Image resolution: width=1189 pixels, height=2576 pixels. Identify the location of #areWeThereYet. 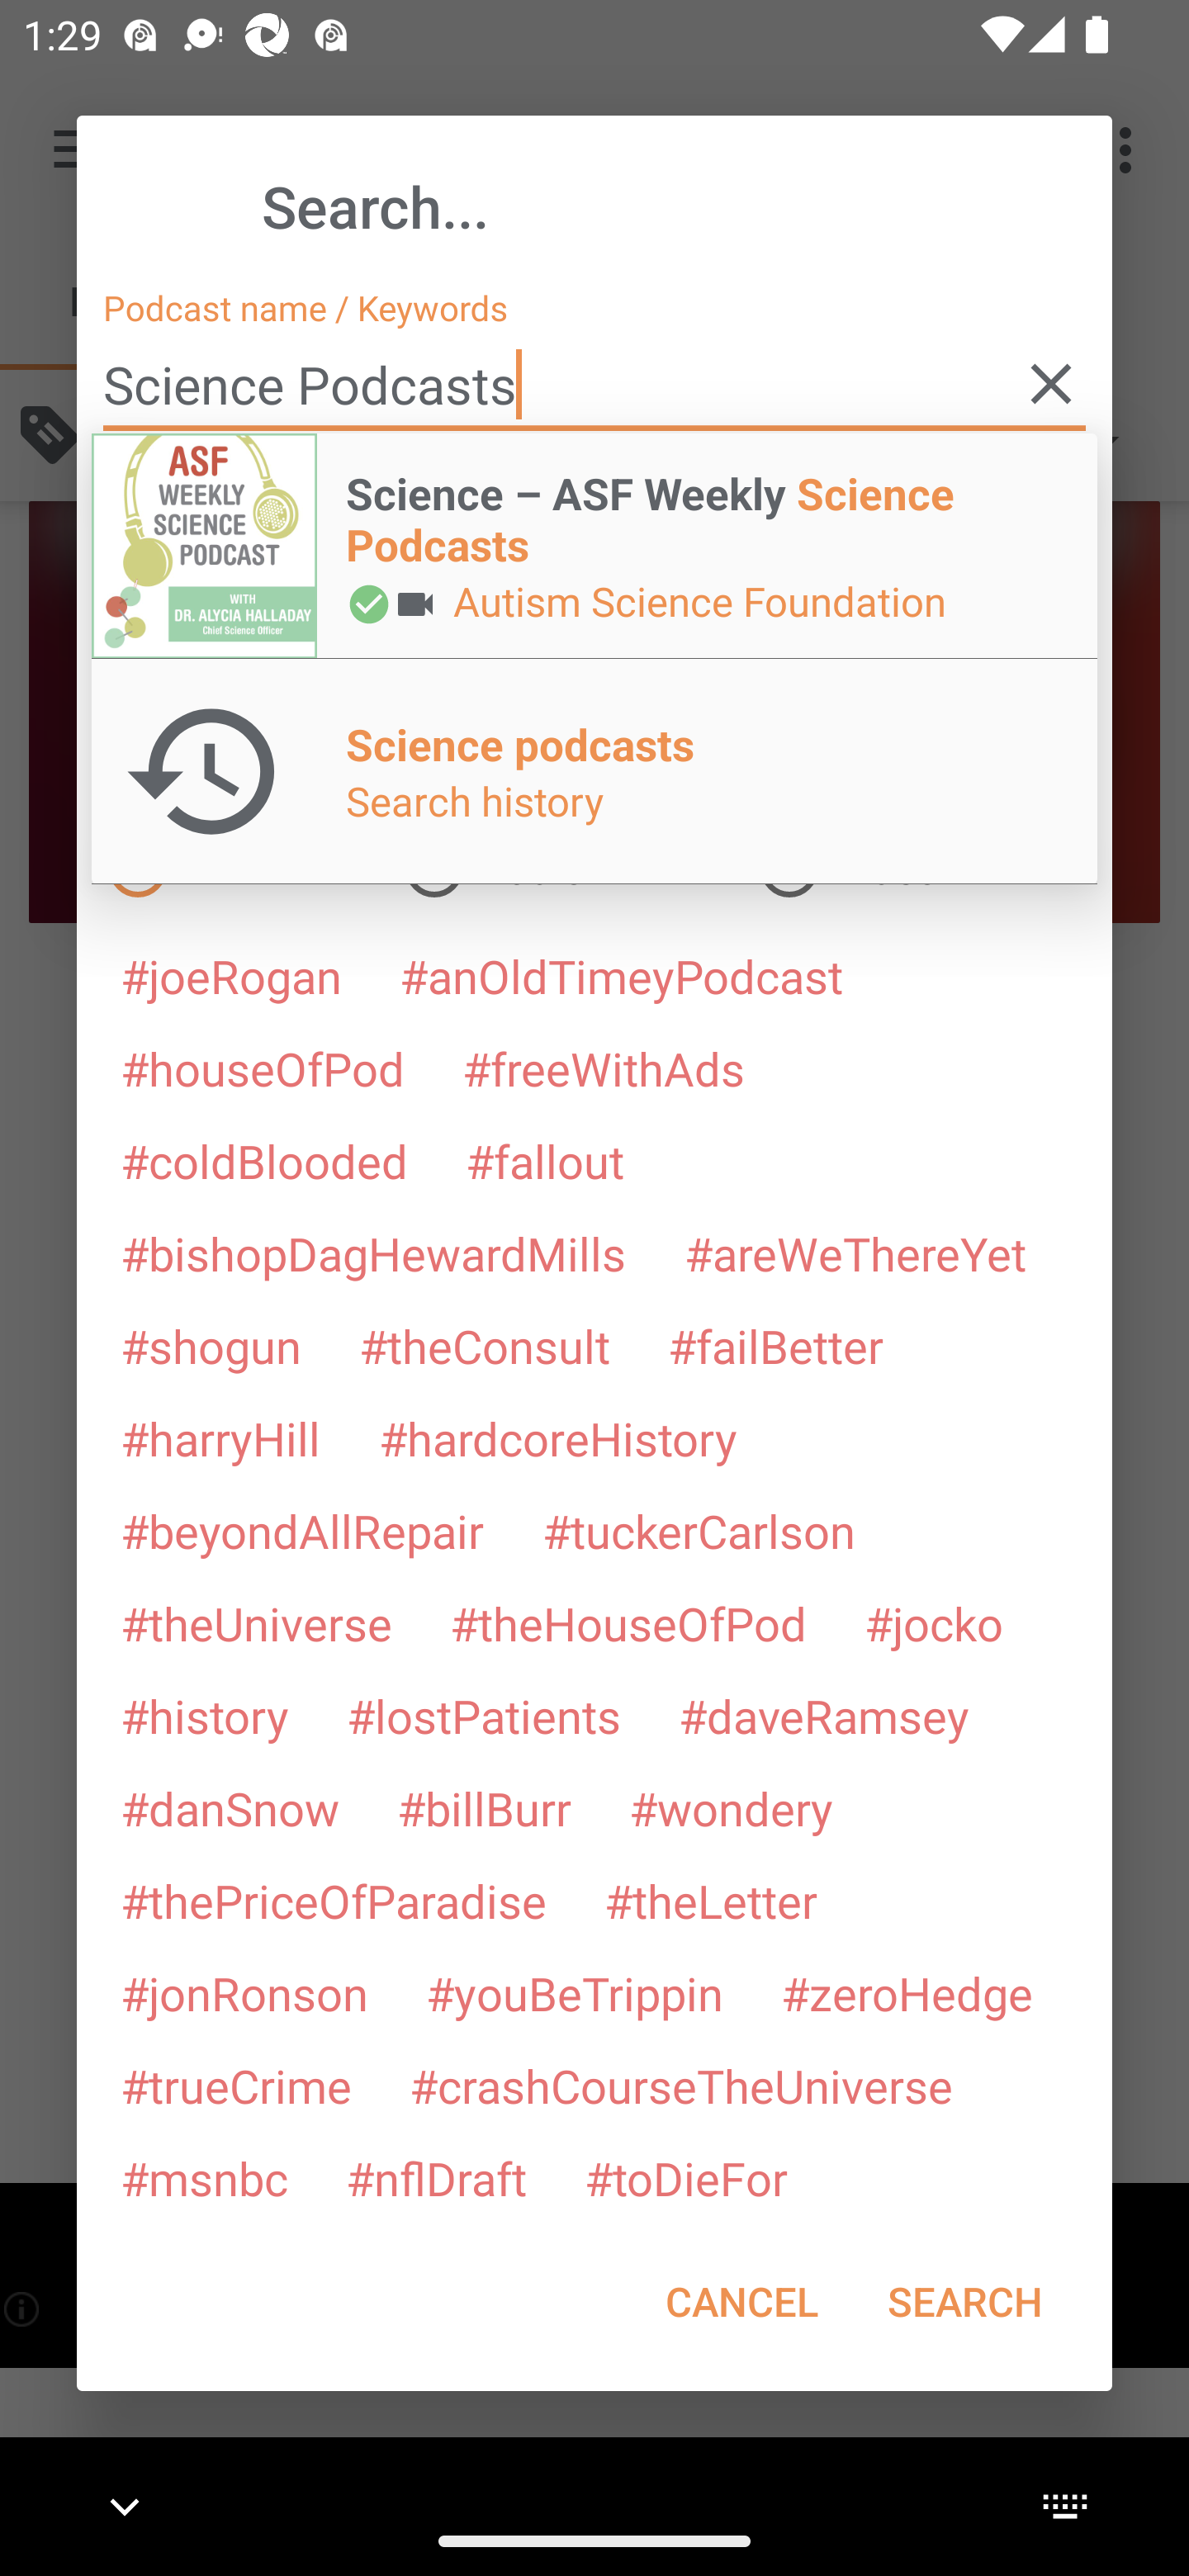
(855, 1252).